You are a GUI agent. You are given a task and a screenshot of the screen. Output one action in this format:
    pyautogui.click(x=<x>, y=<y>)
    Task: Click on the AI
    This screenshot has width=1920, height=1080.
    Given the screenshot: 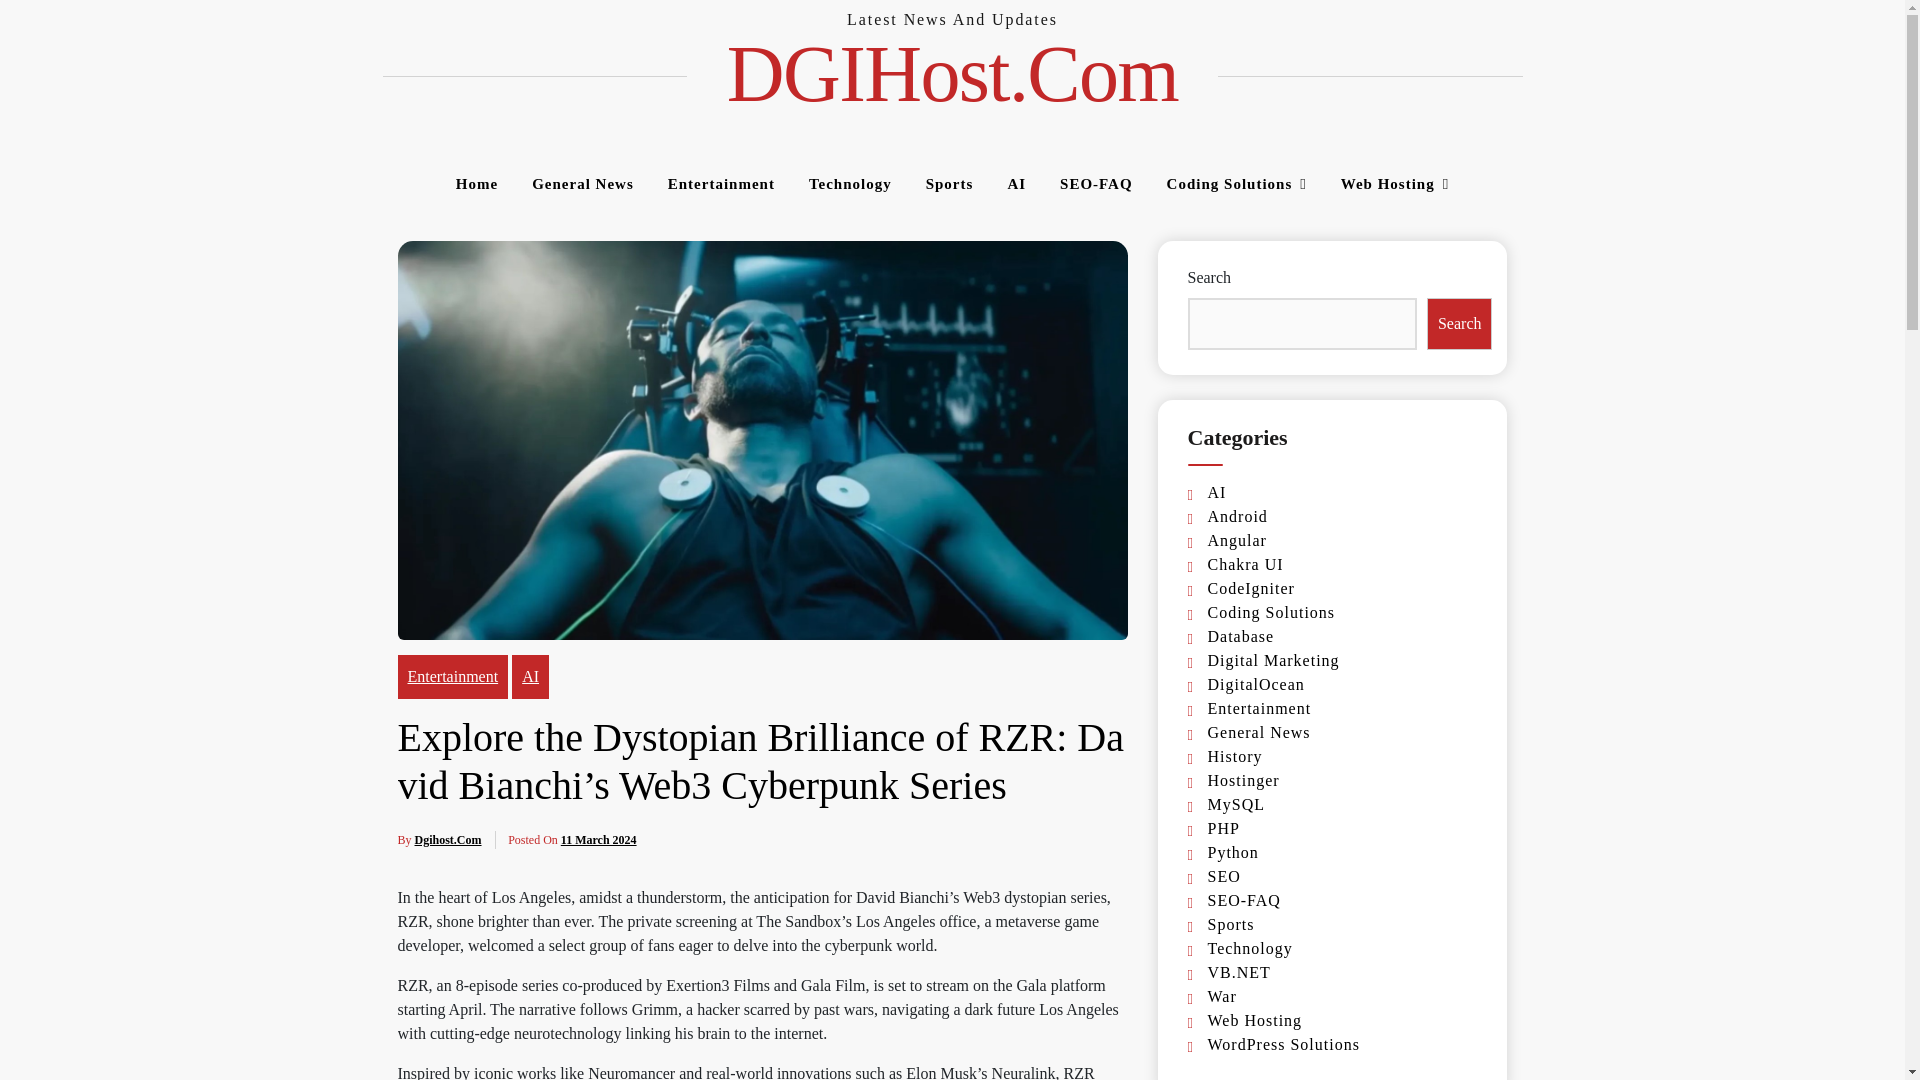 What is the action you would take?
    pyautogui.click(x=1016, y=184)
    